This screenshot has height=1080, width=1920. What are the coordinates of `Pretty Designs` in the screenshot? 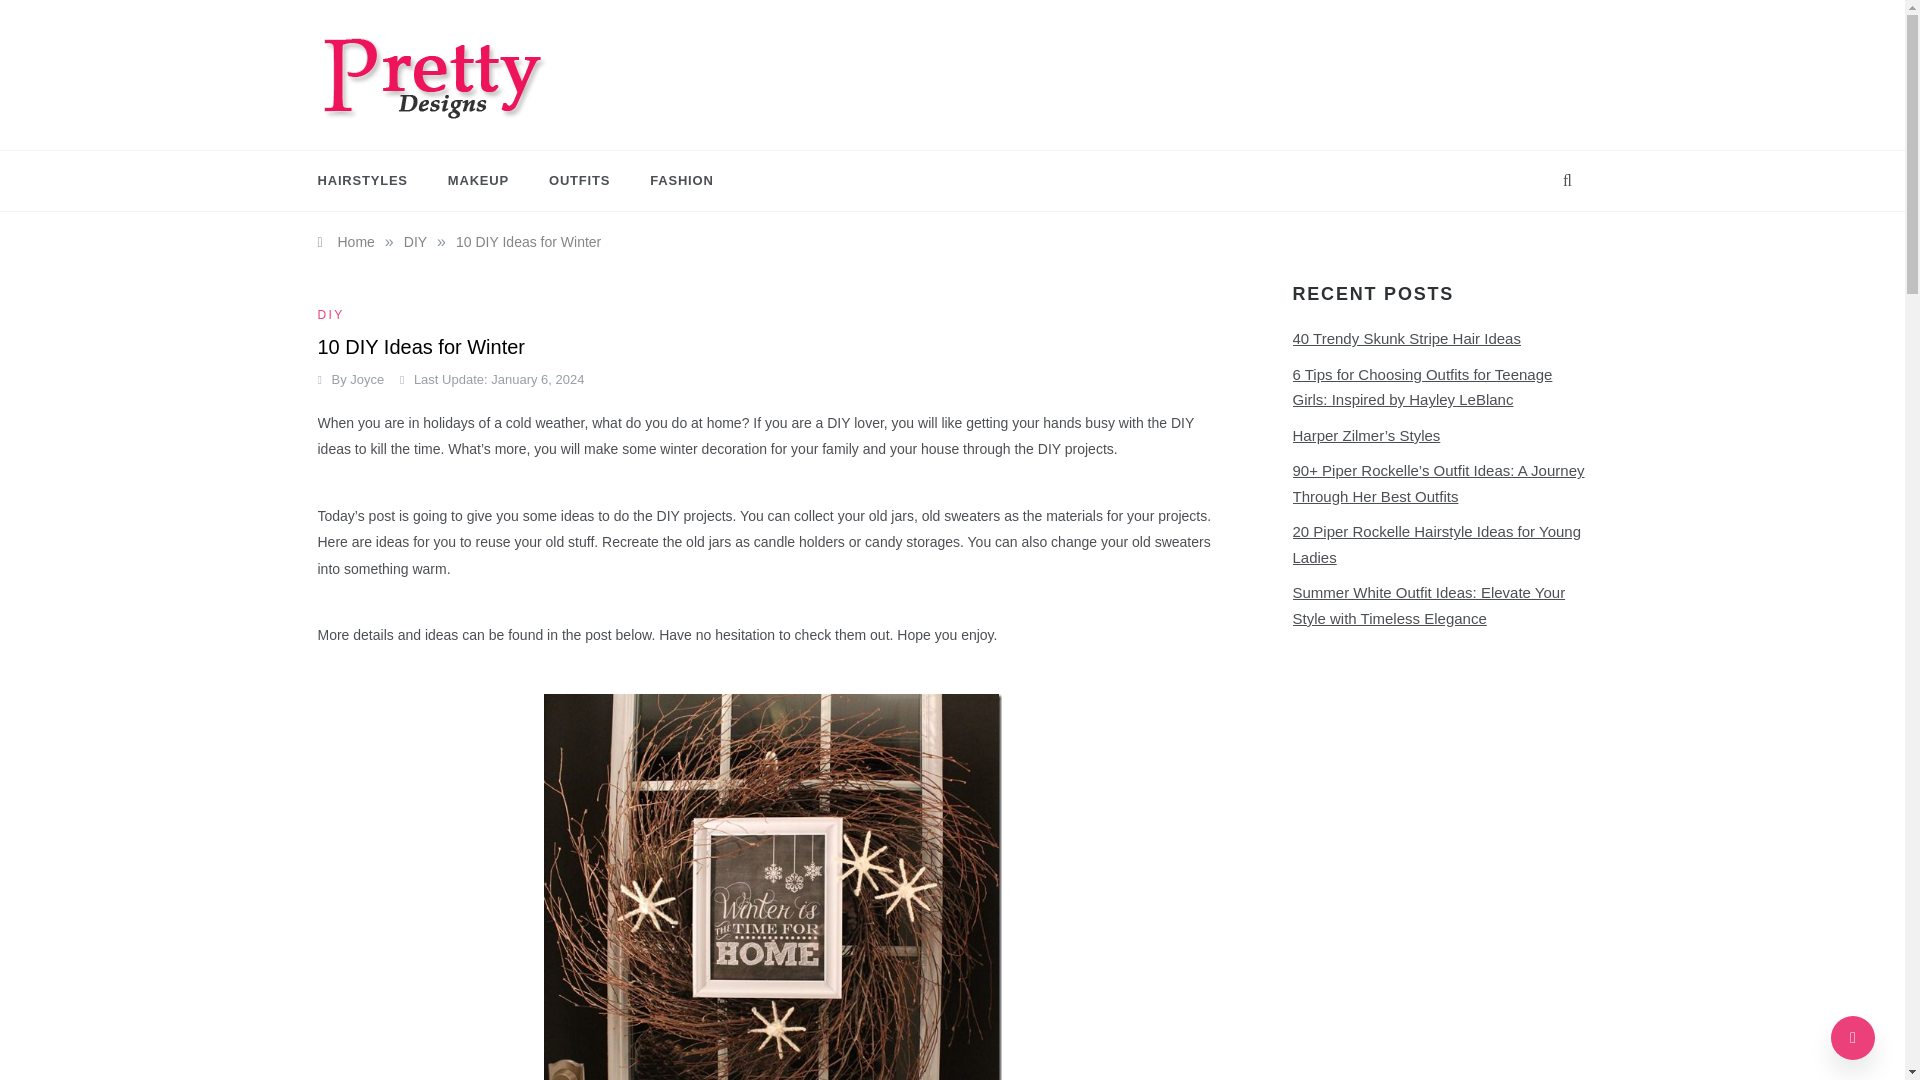 It's located at (413, 136).